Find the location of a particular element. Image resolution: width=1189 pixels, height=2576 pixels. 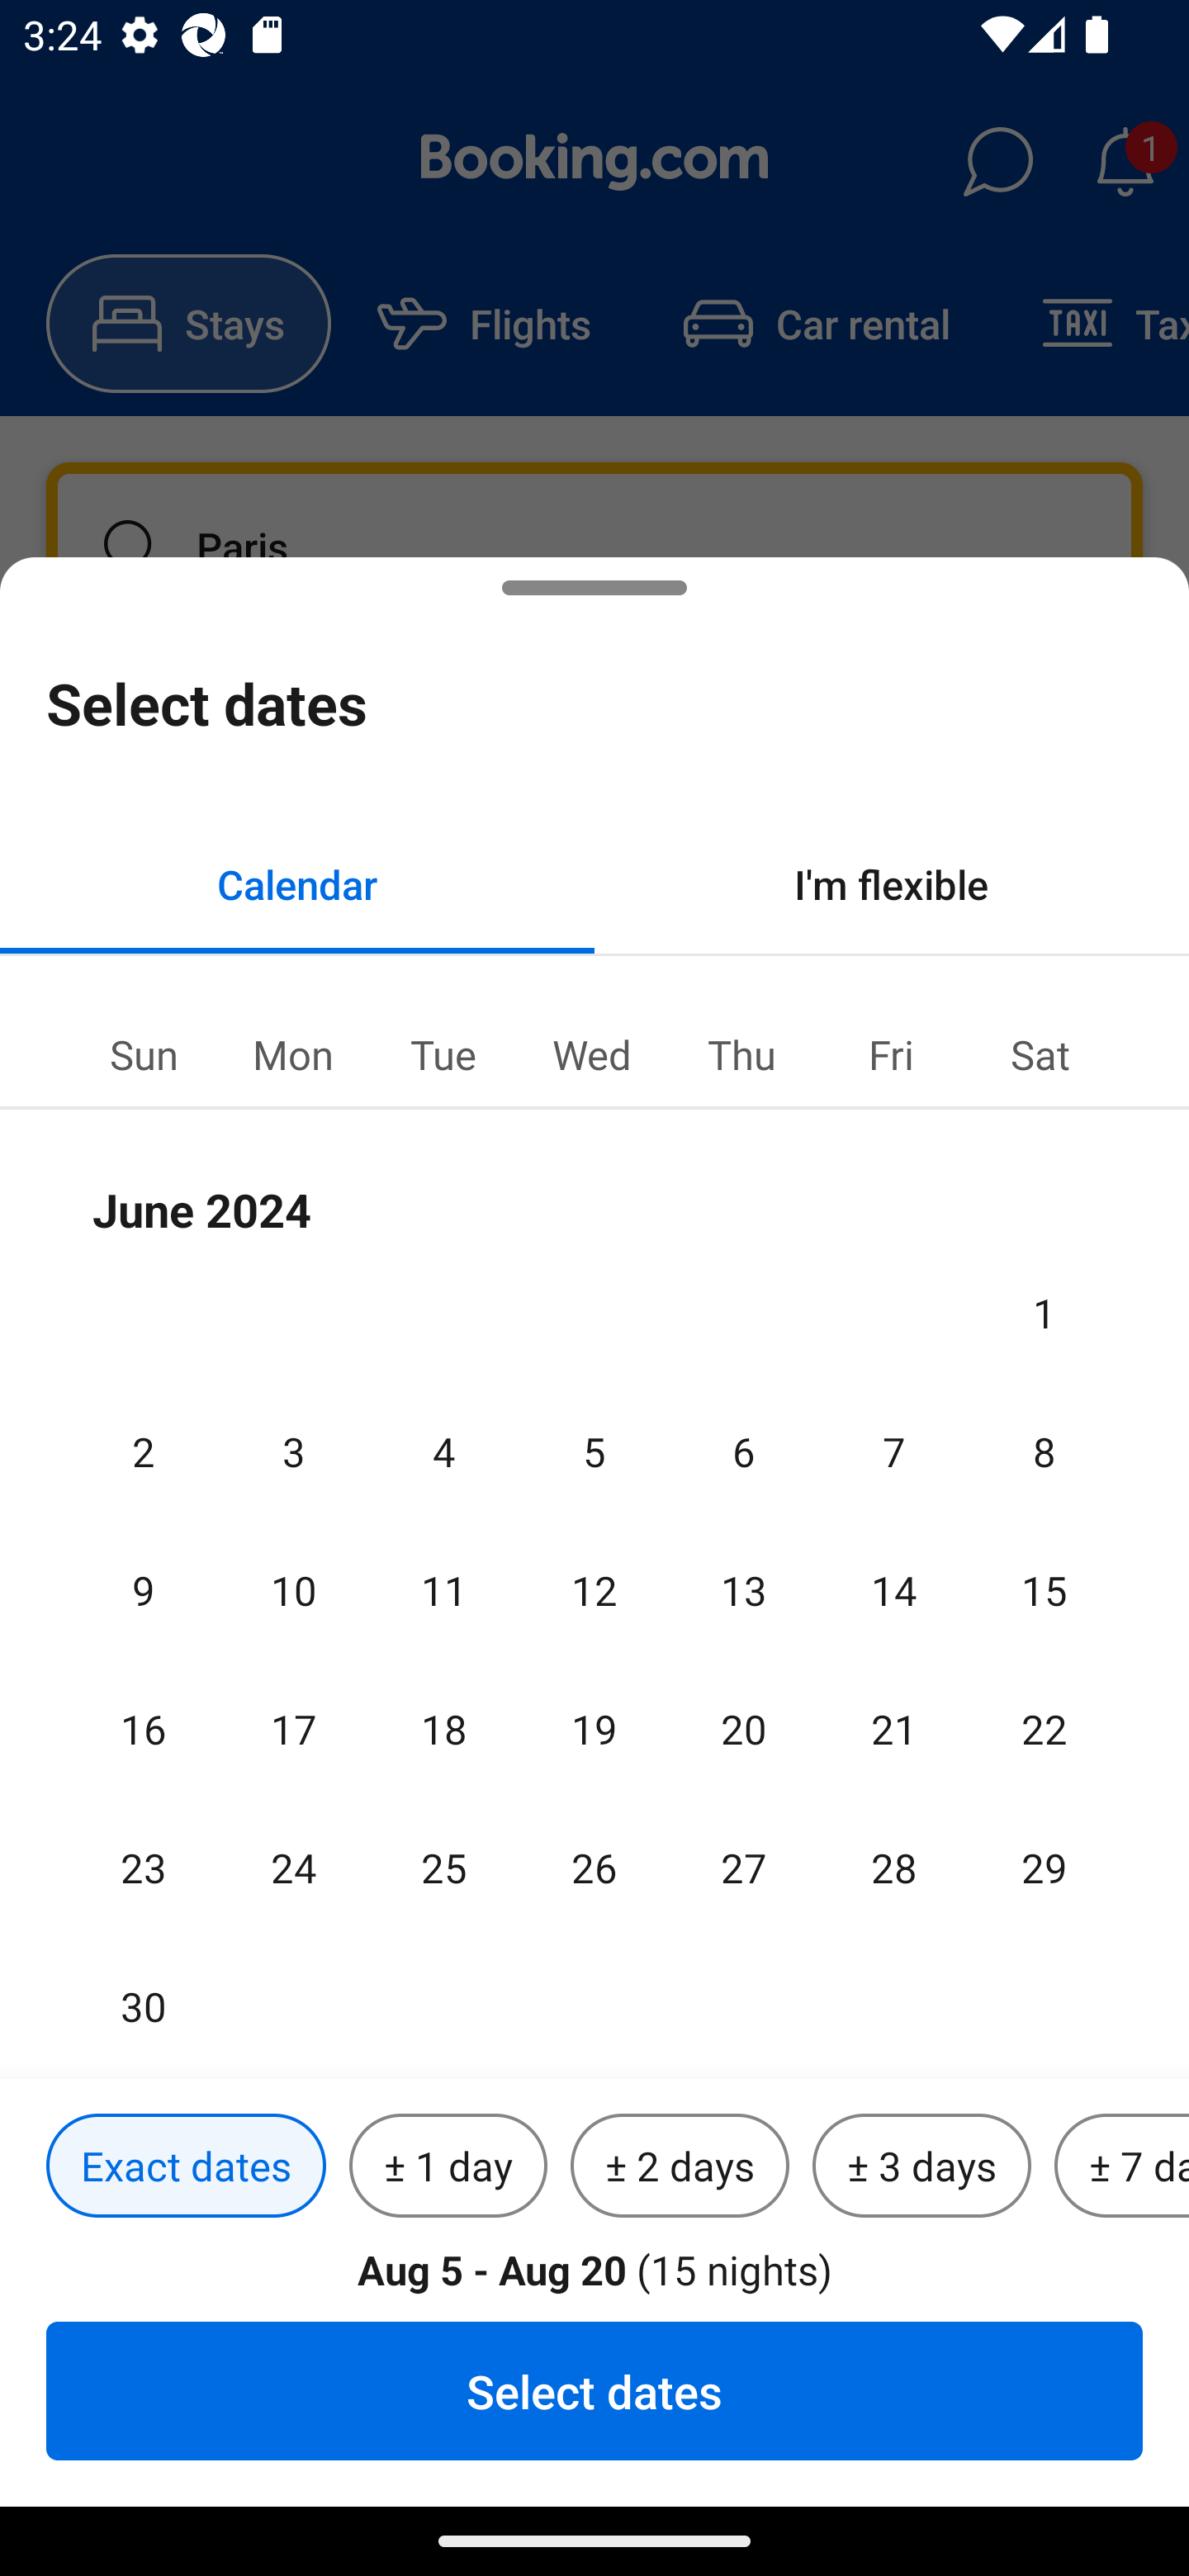

± 2 days is located at coordinates (680, 2166).